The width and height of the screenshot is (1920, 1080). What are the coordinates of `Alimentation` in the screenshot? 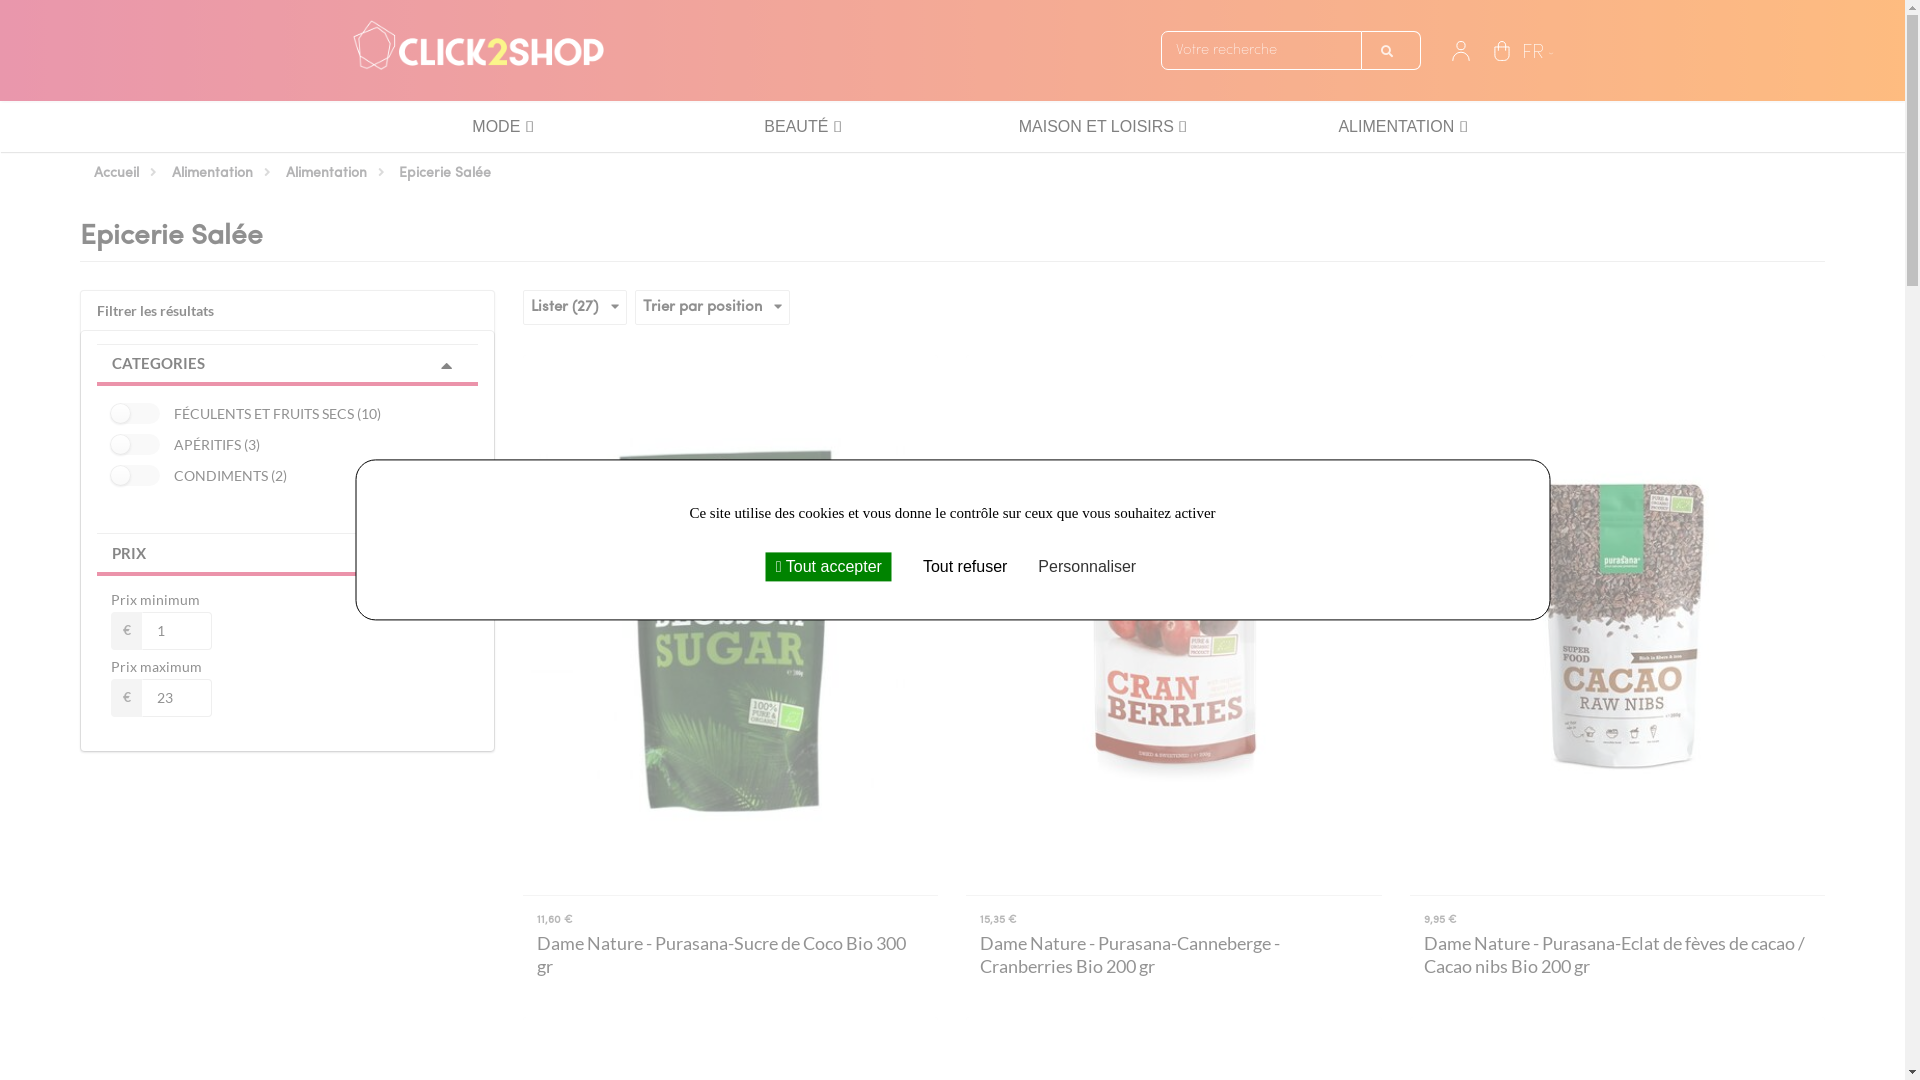 It's located at (328, 174).